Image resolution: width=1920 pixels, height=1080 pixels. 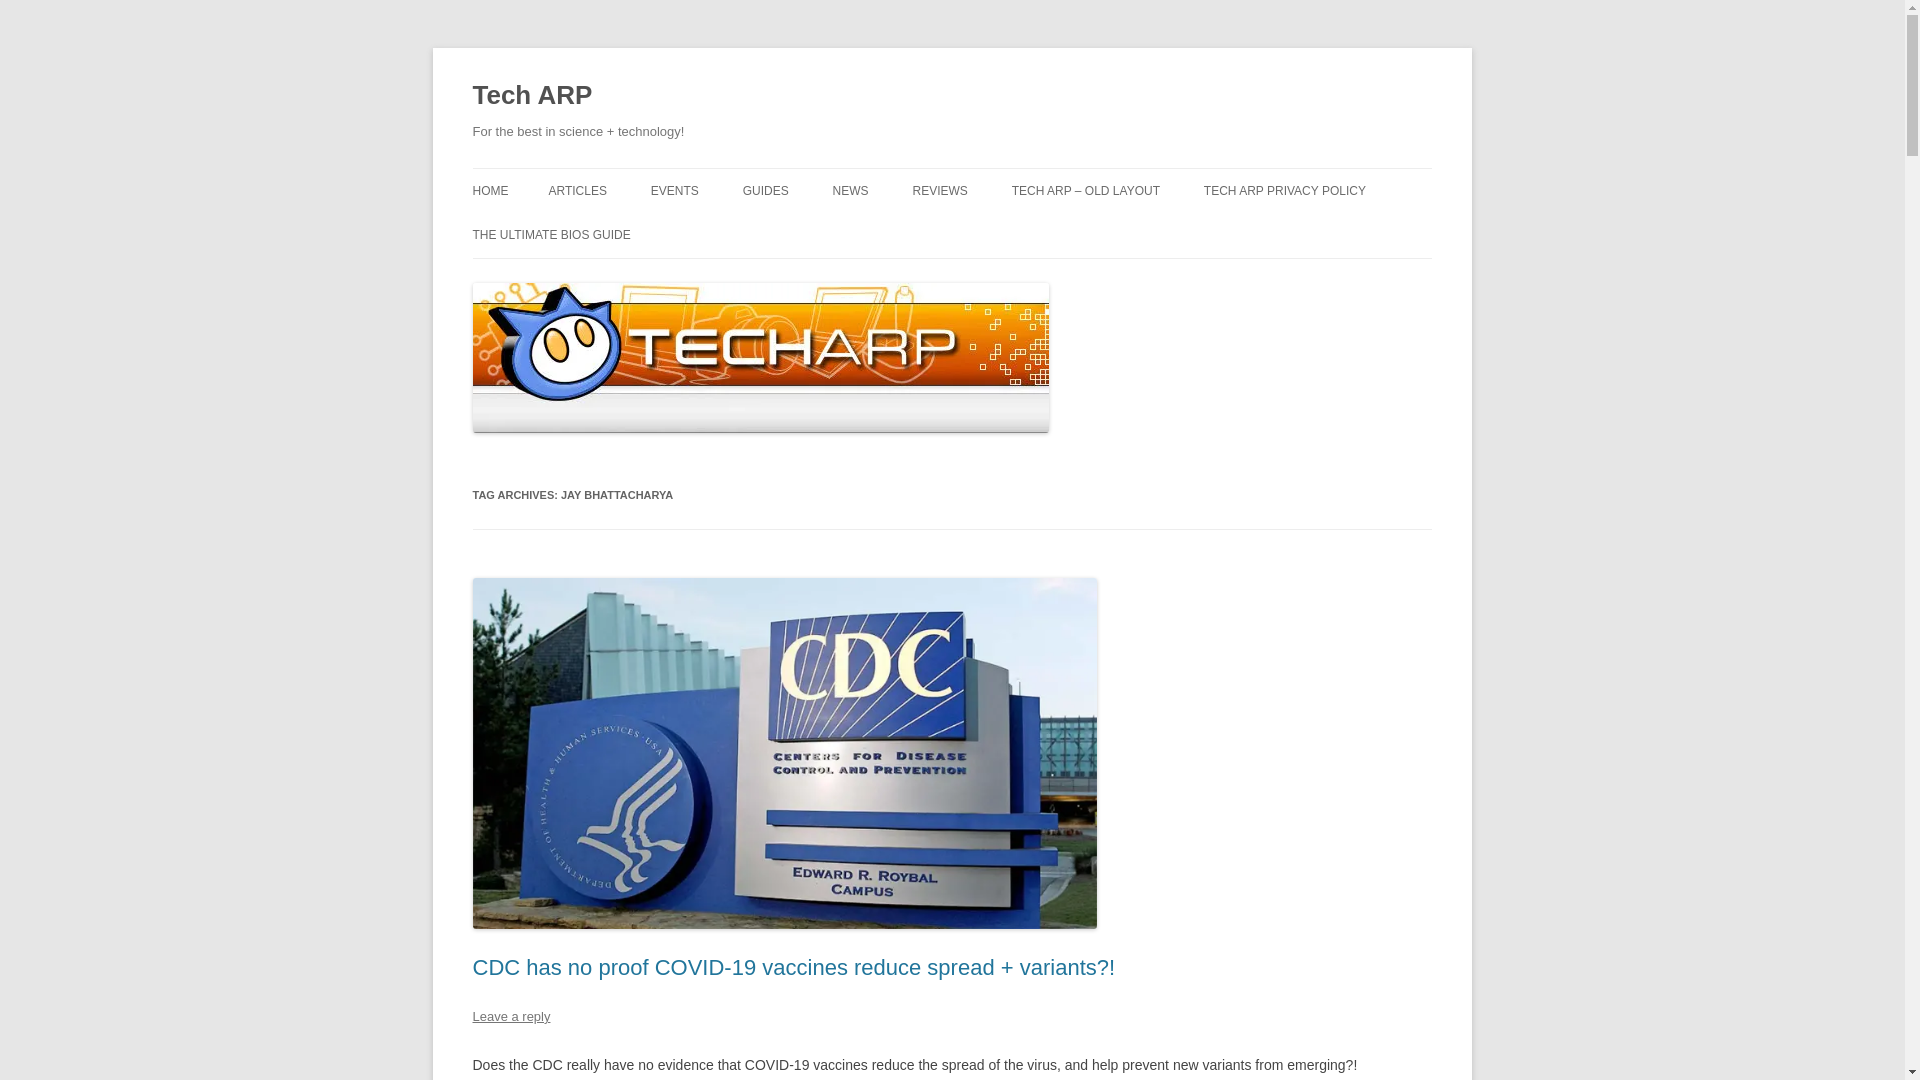 I want to click on REVIEWS, so click(x=940, y=190).